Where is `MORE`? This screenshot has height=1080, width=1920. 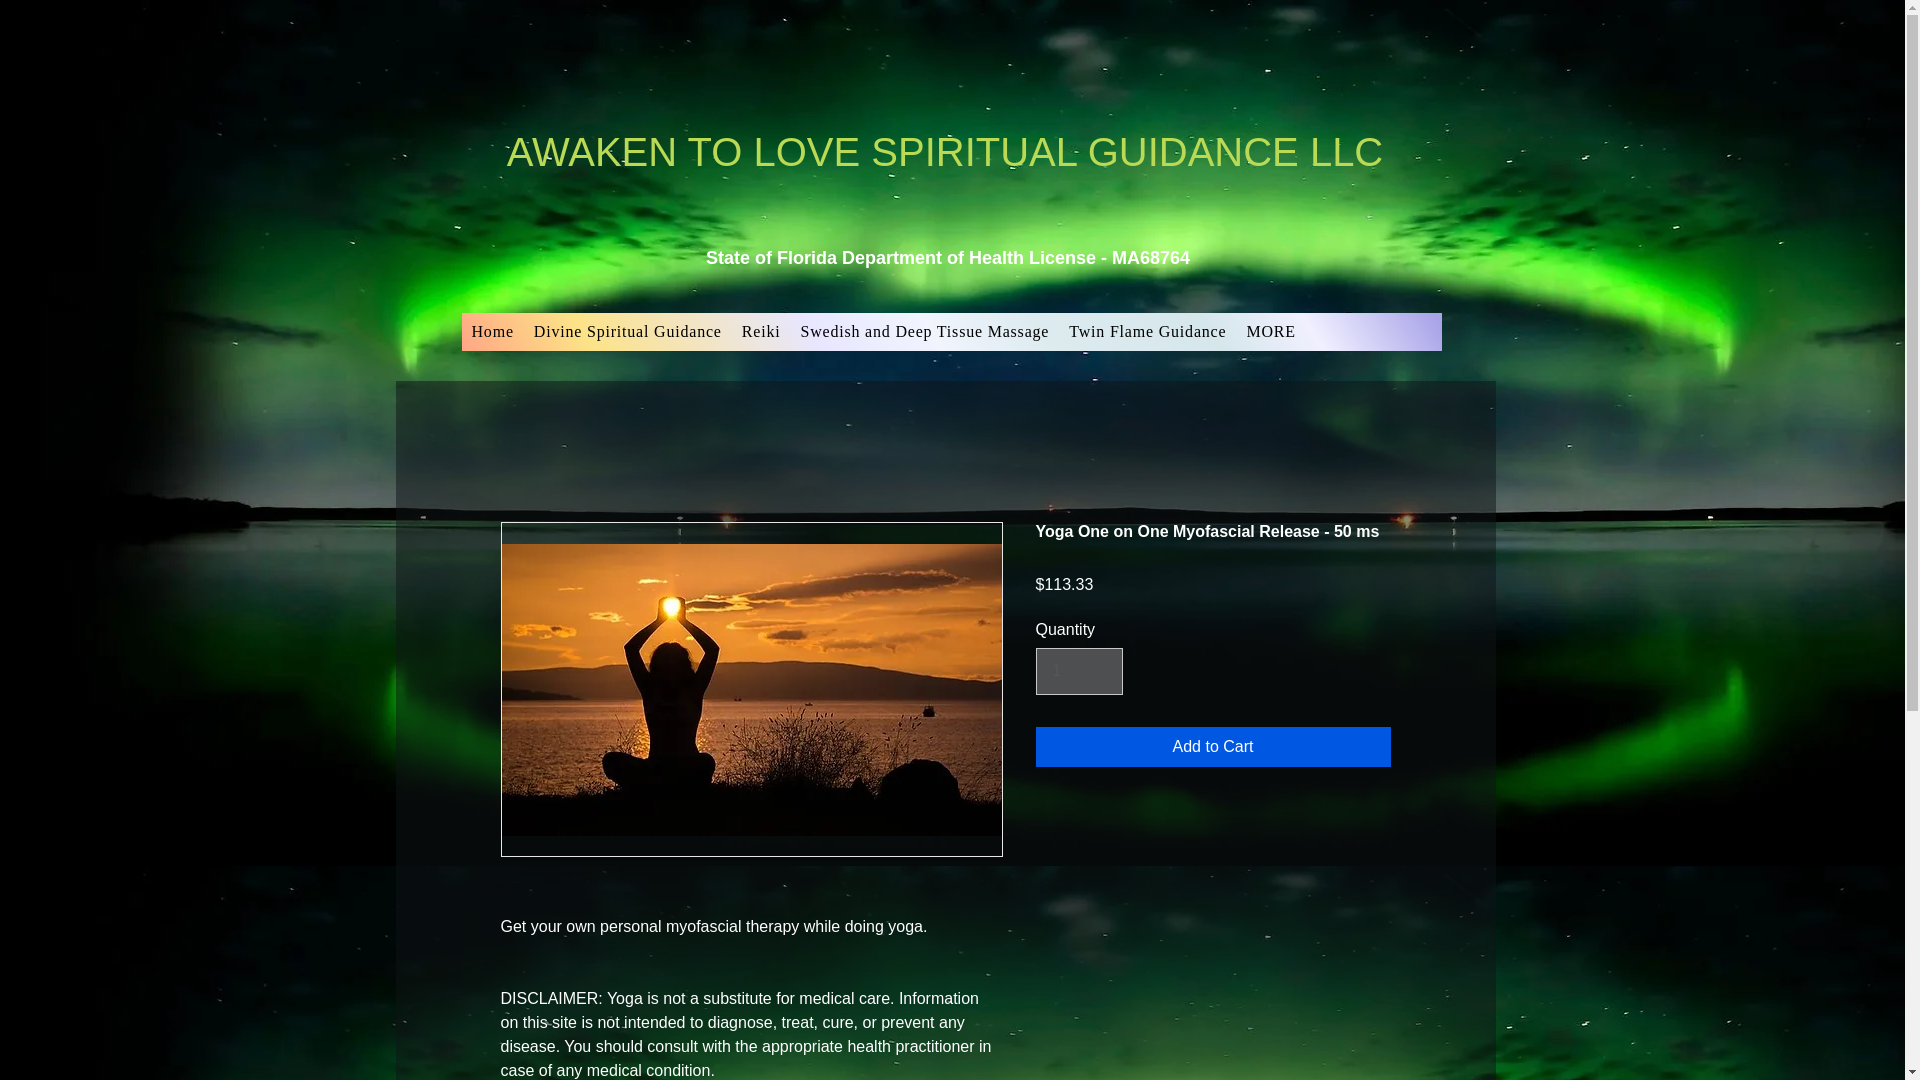
MORE is located at coordinates (1270, 332).